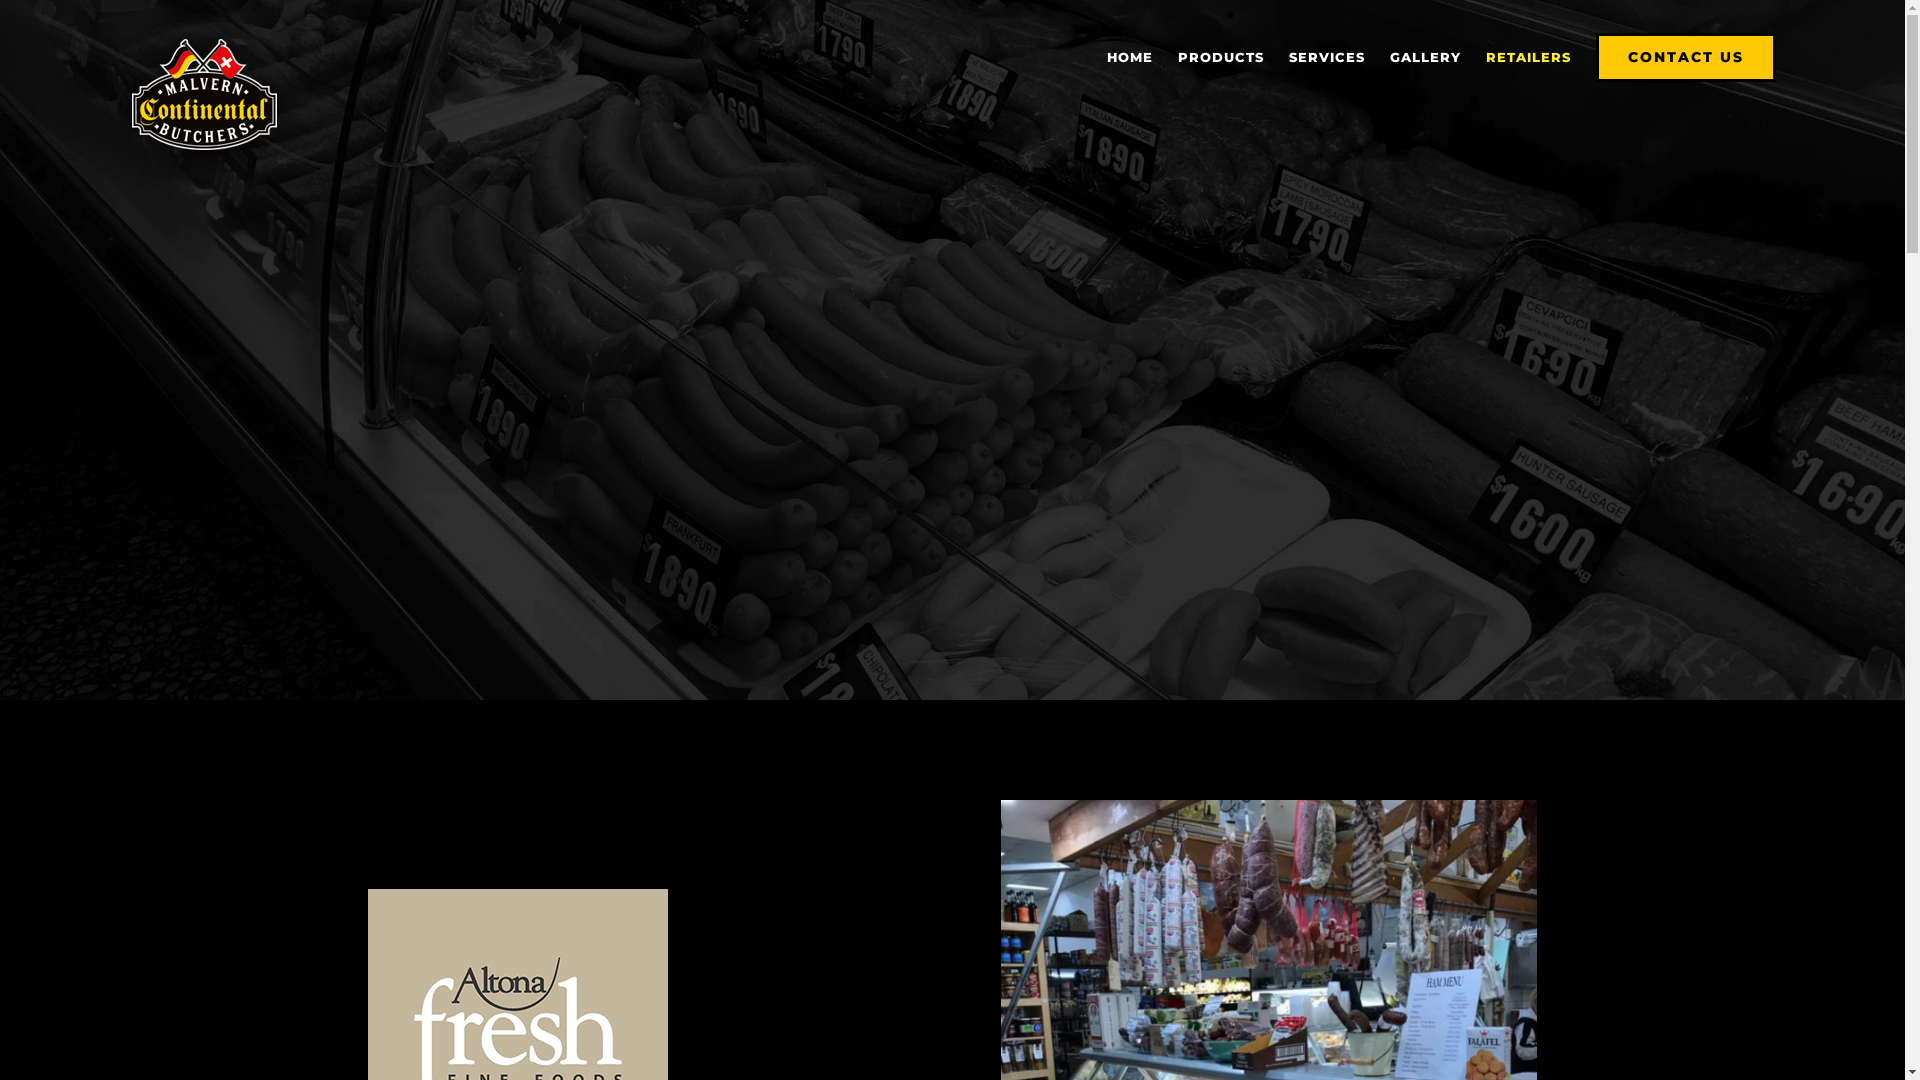 The height and width of the screenshot is (1080, 1920). What do you see at coordinates (1221, 57) in the screenshot?
I see `PRODUCTS` at bounding box center [1221, 57].